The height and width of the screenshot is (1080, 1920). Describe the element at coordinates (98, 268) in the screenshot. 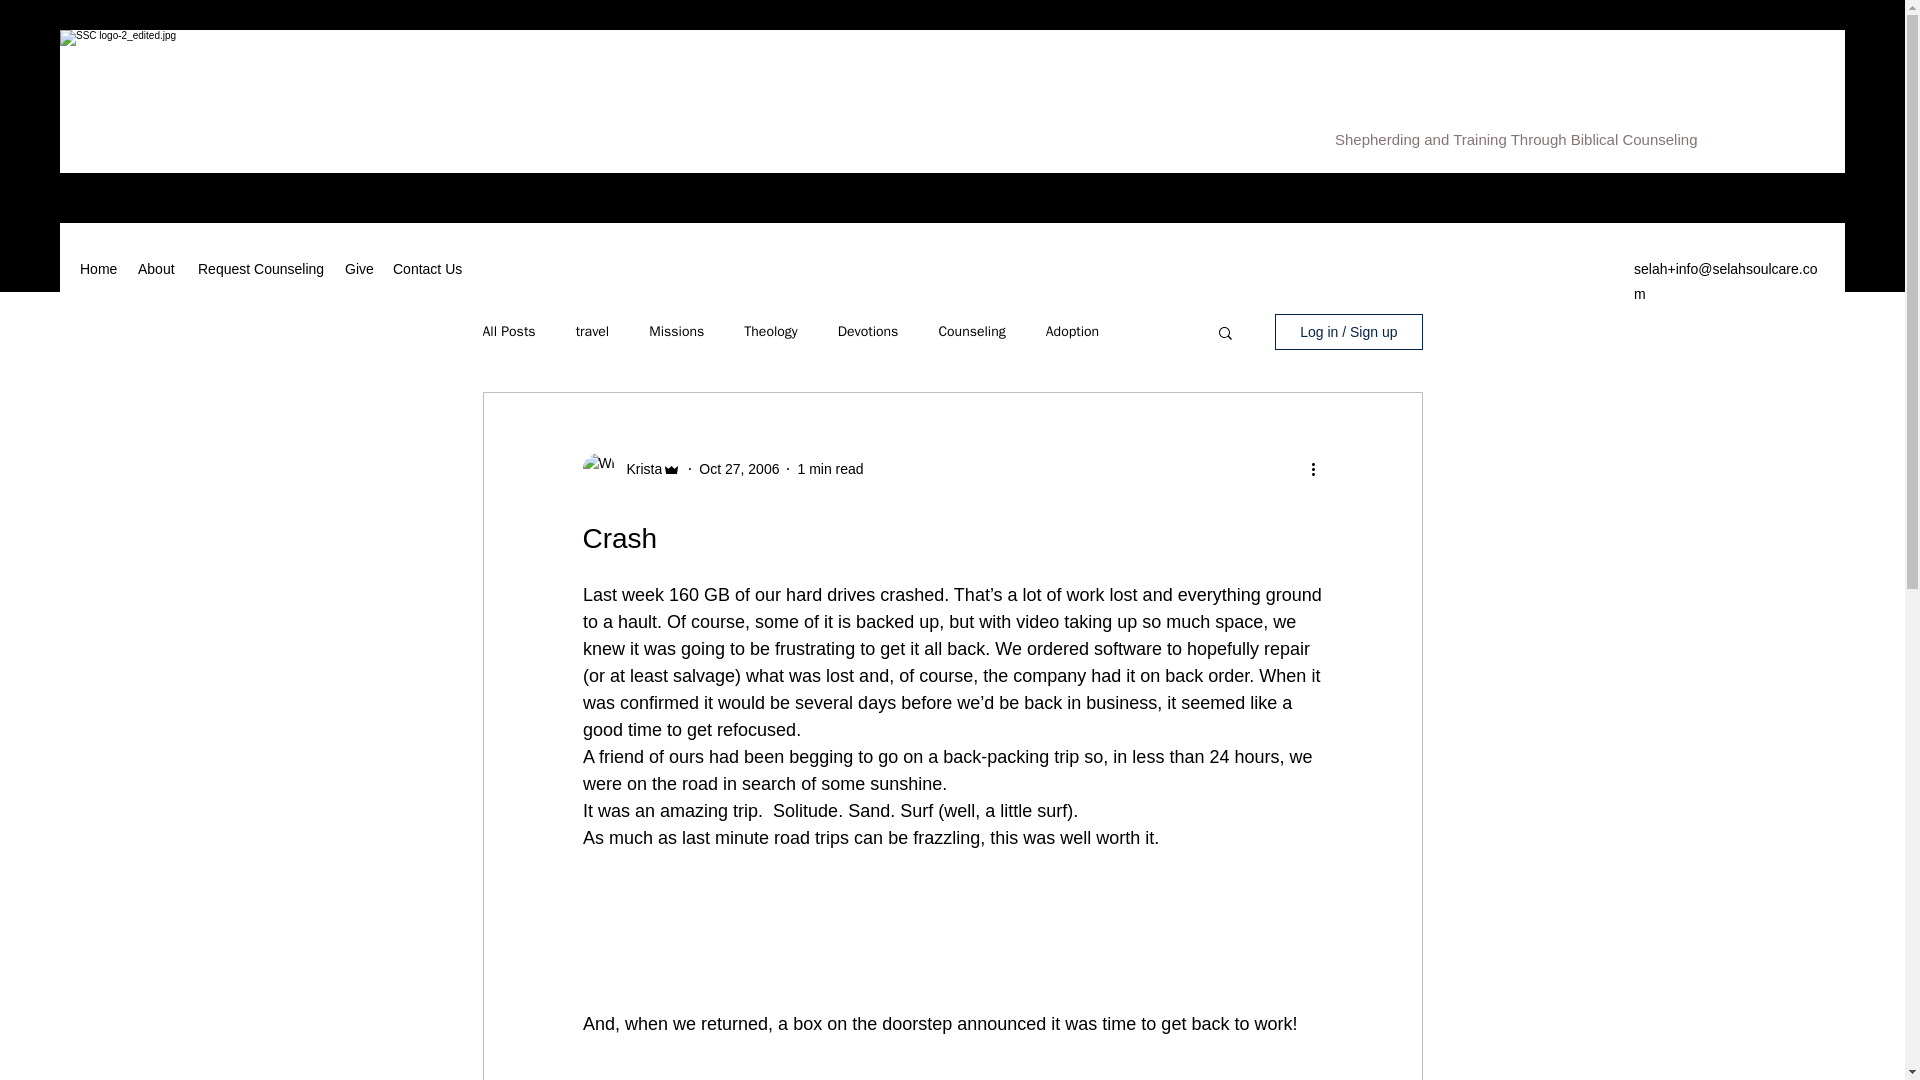

I see `Home` at that location.